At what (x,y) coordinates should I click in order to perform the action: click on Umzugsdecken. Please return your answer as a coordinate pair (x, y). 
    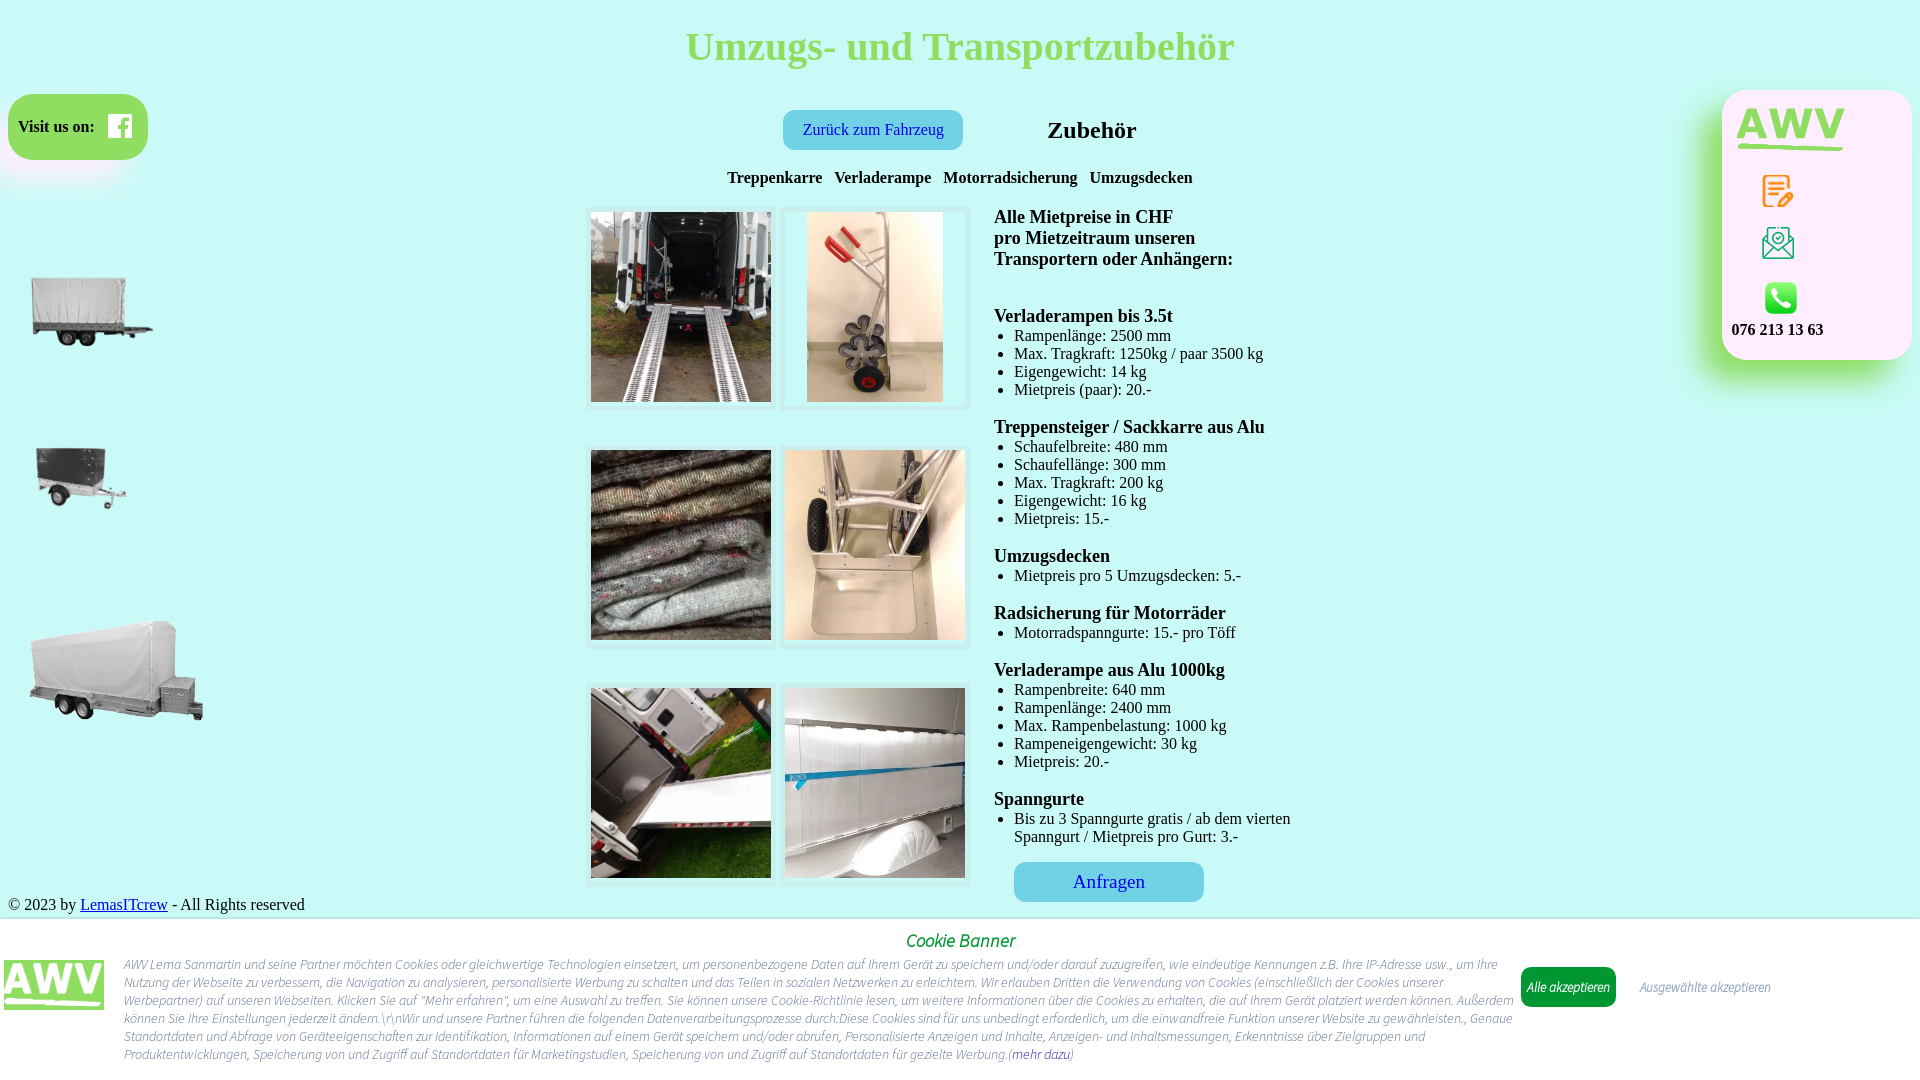
    Looking at the image, I should click on (681, 634).